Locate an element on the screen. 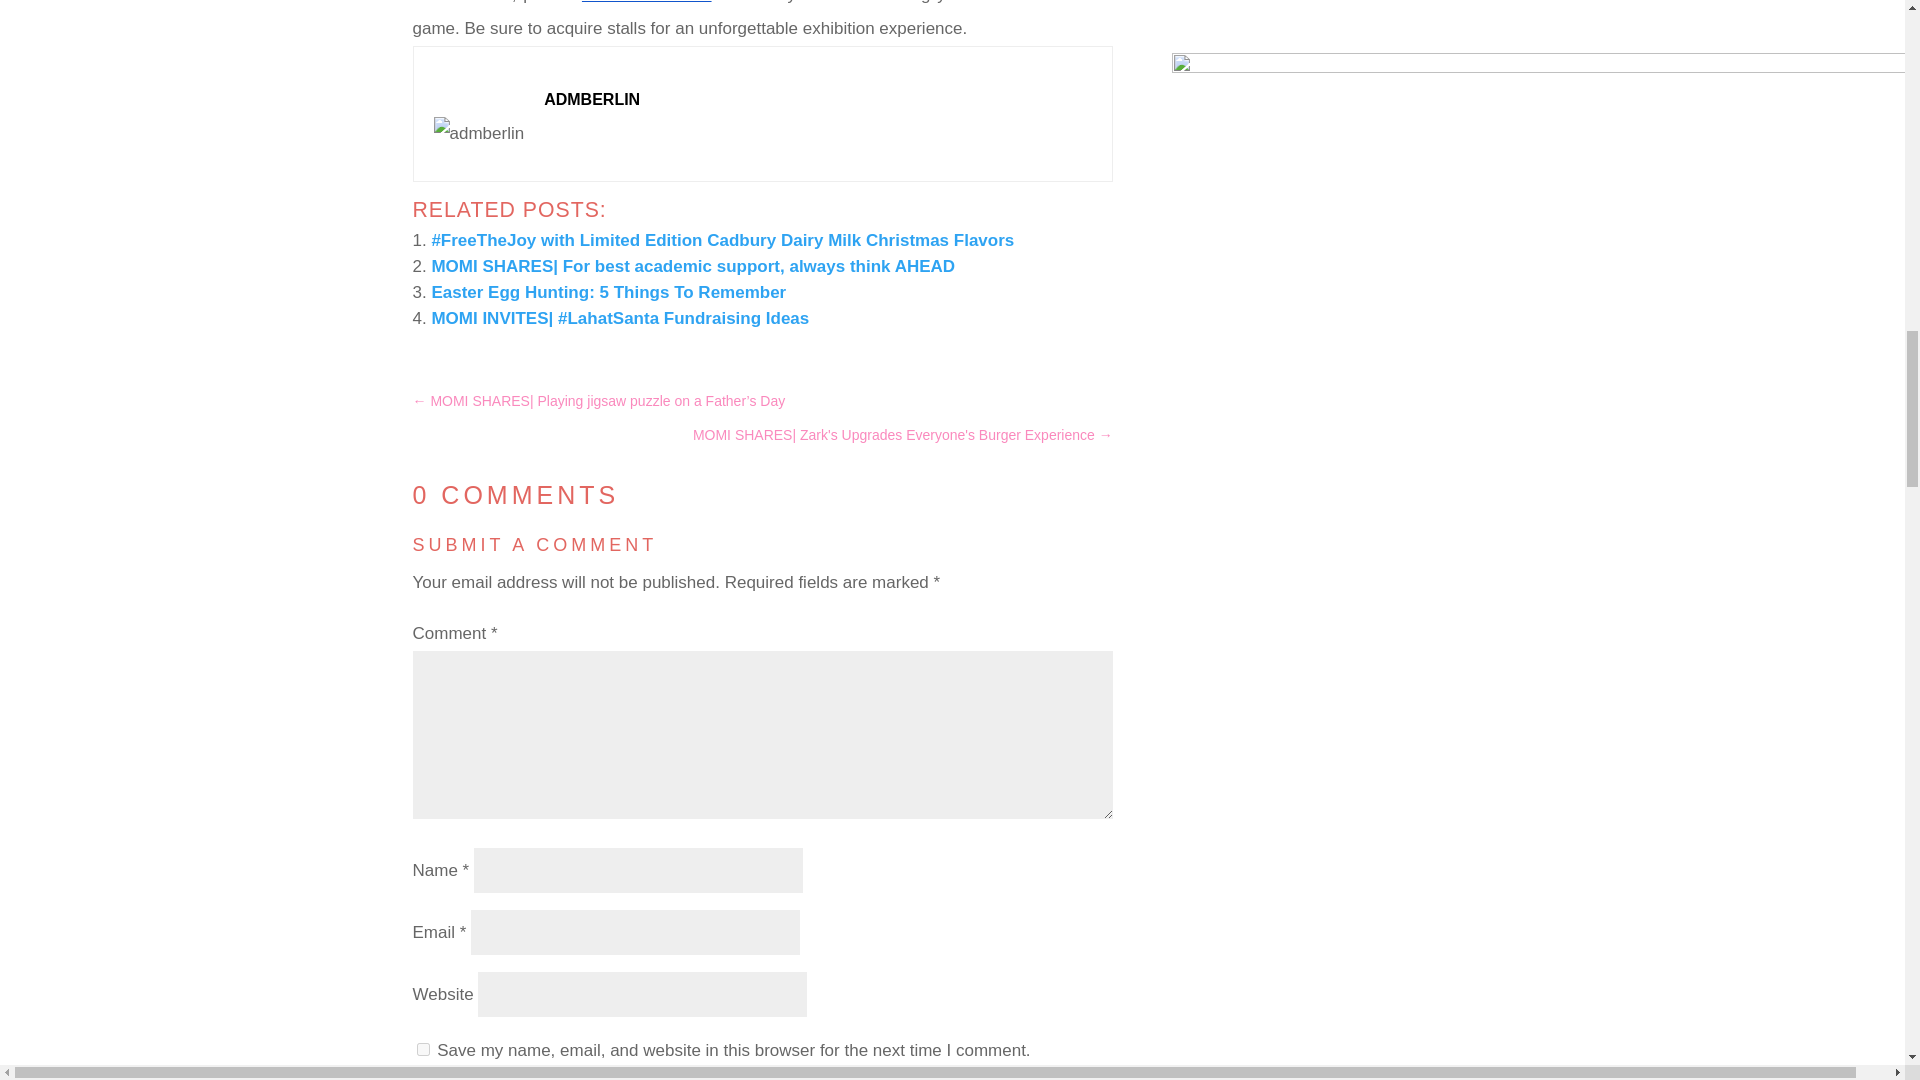  yes is located at coordinates (422, 1050).